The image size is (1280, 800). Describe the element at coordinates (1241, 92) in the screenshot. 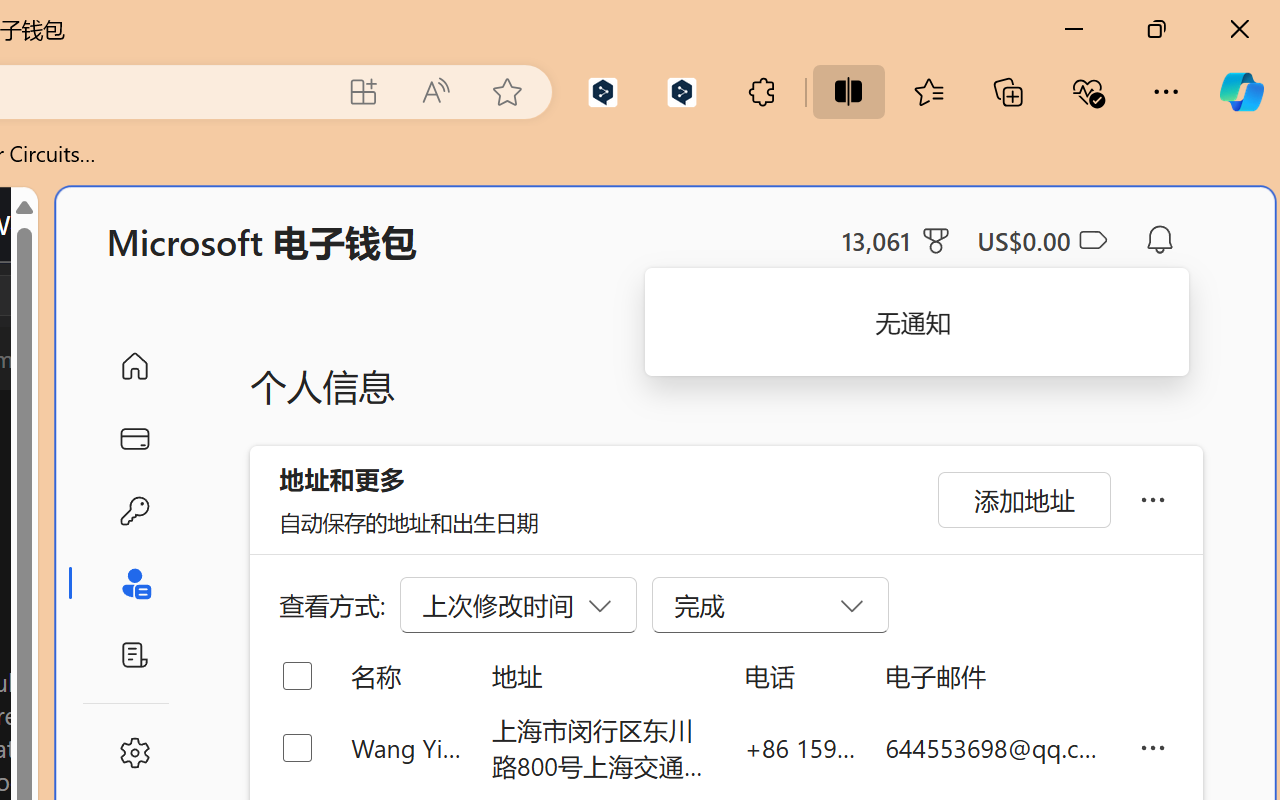

I see `Copilot (Ctrl+Shift+.)` at that location.